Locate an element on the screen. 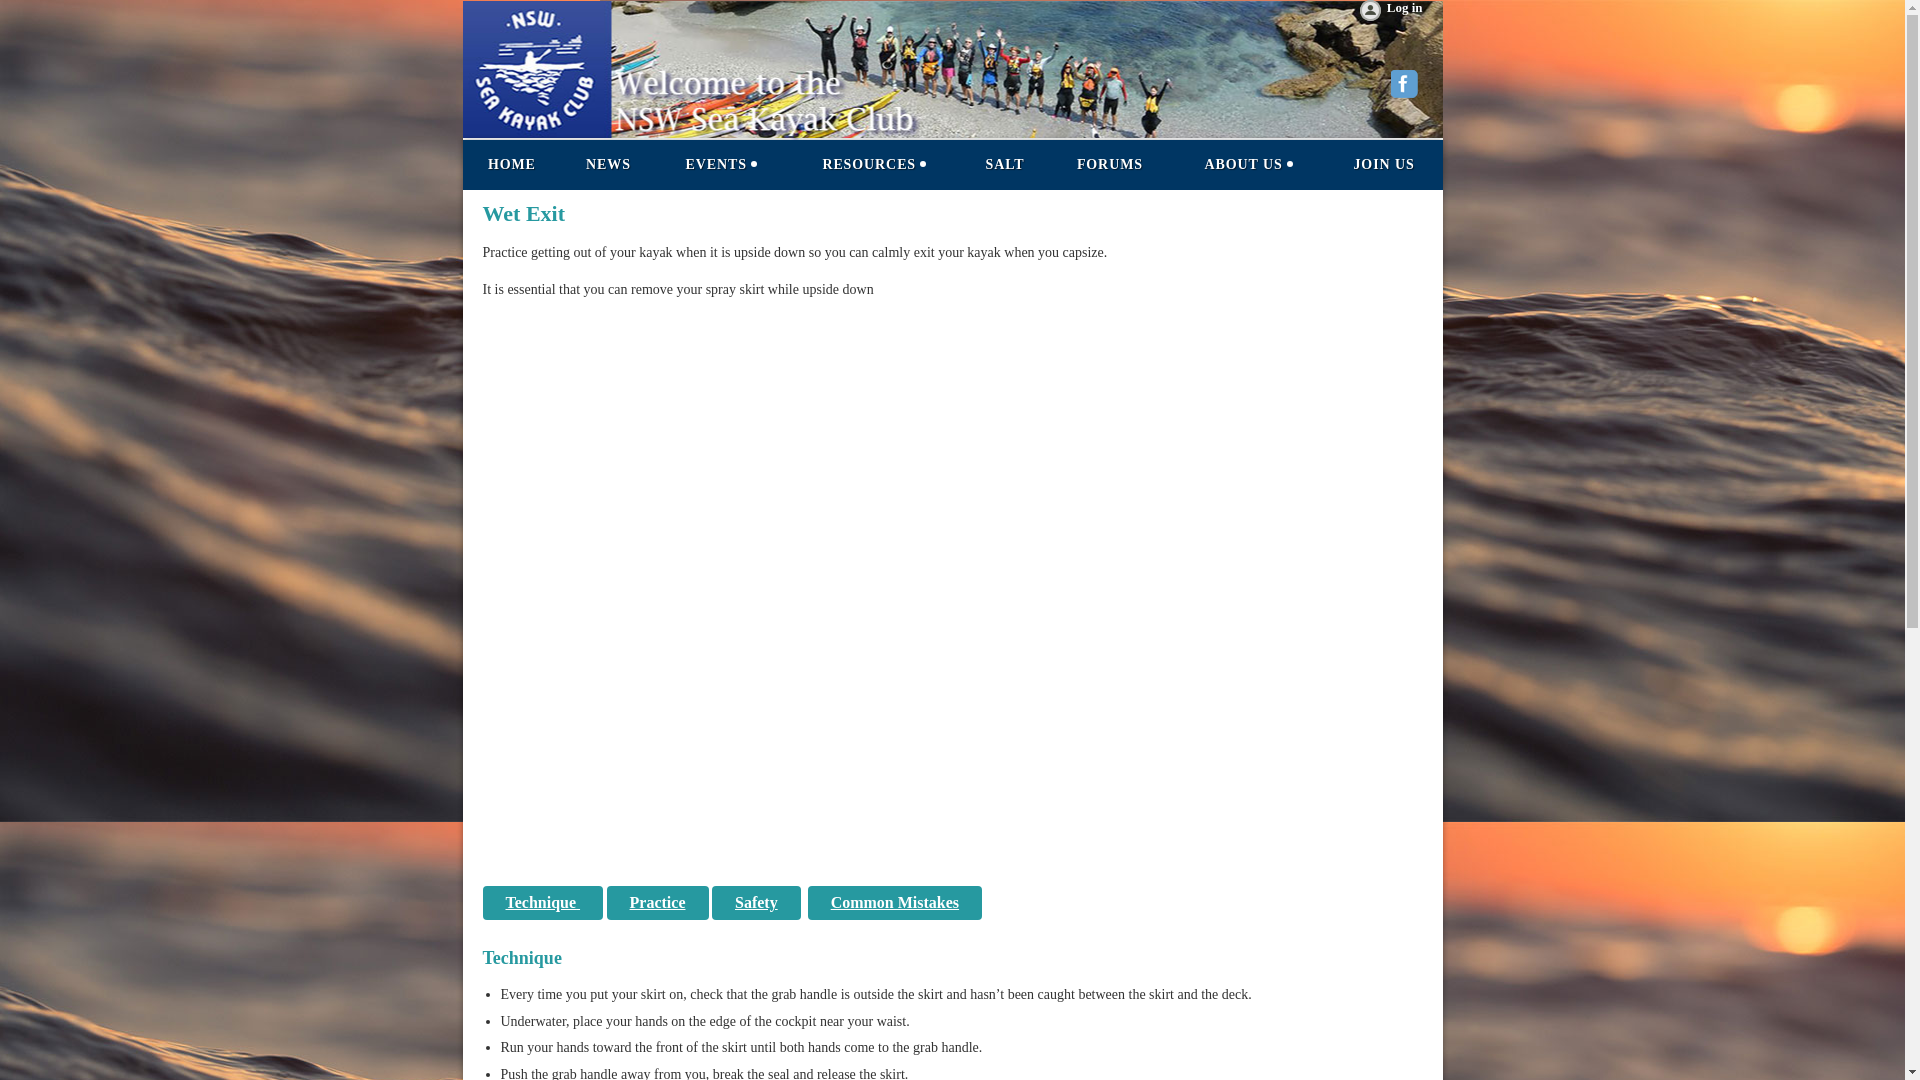 The width and height of the screenshot is (1920, 1080). ABOUT US is located at coordinates (1248, 165).